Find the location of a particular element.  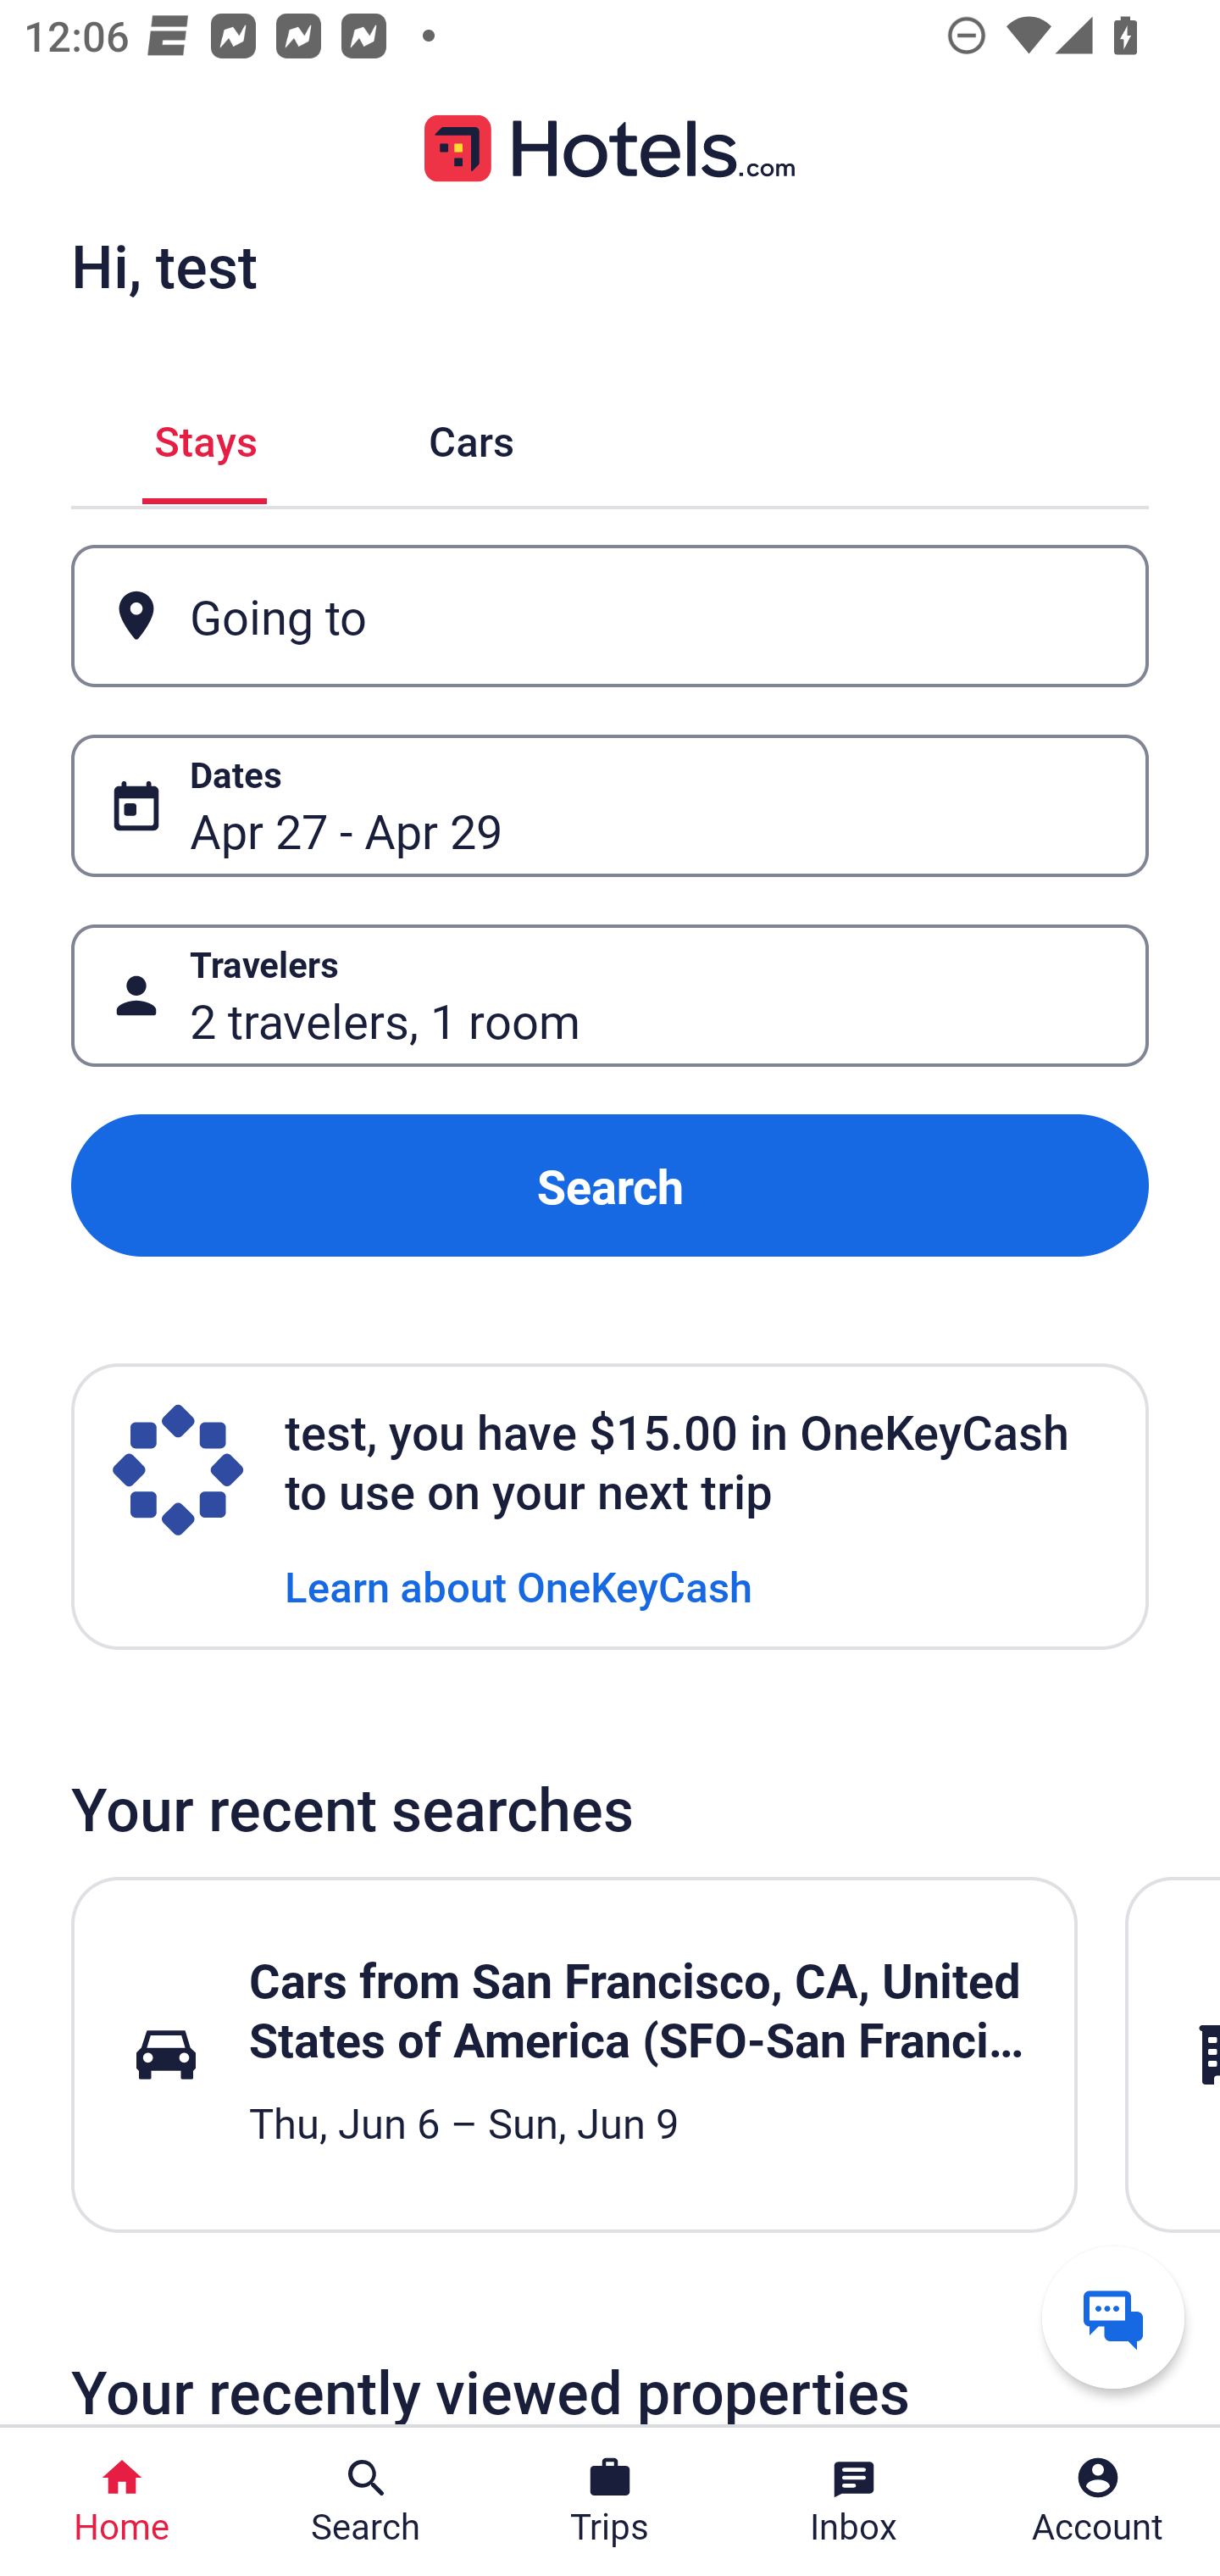

Going to Button is located at coordinates (610, 617).